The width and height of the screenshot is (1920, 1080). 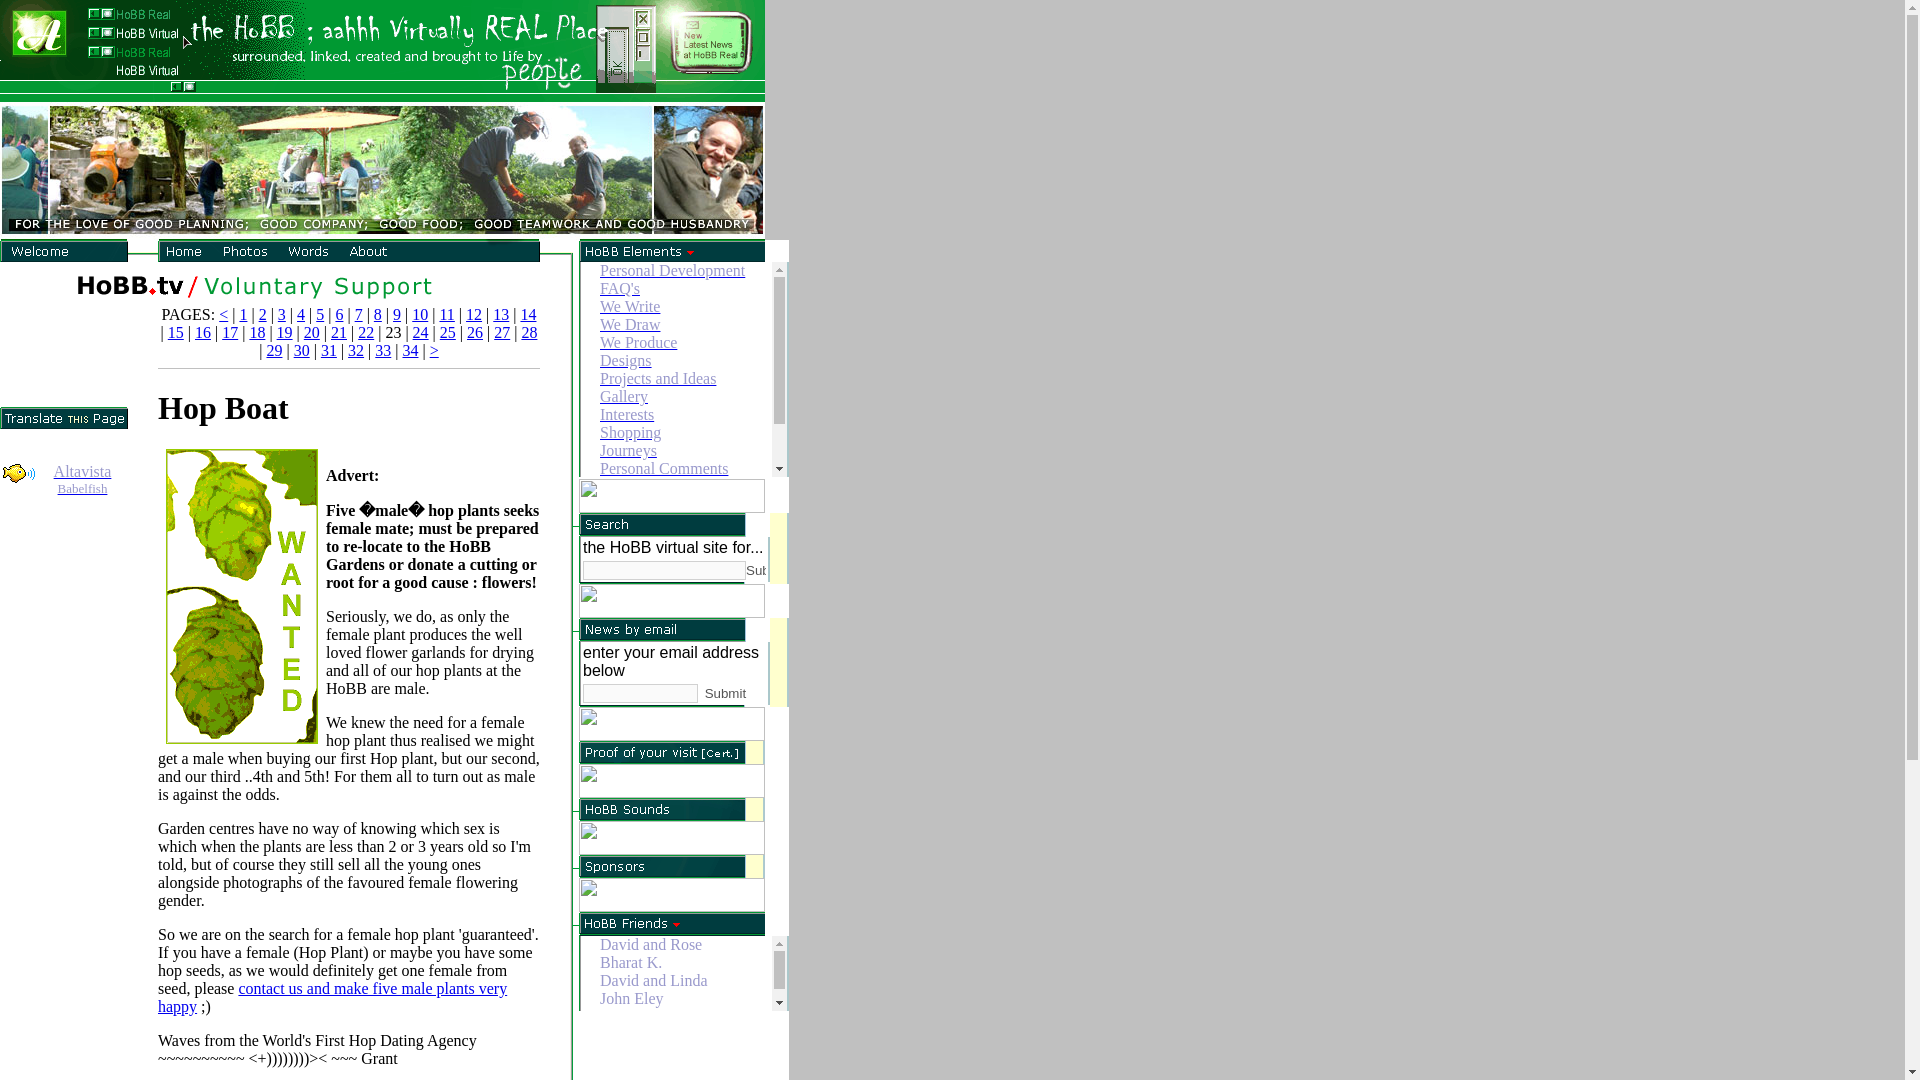 What do you see at coordinates (502, 332) in the screenshot?
I see `27` at bounding box center [502, 332].